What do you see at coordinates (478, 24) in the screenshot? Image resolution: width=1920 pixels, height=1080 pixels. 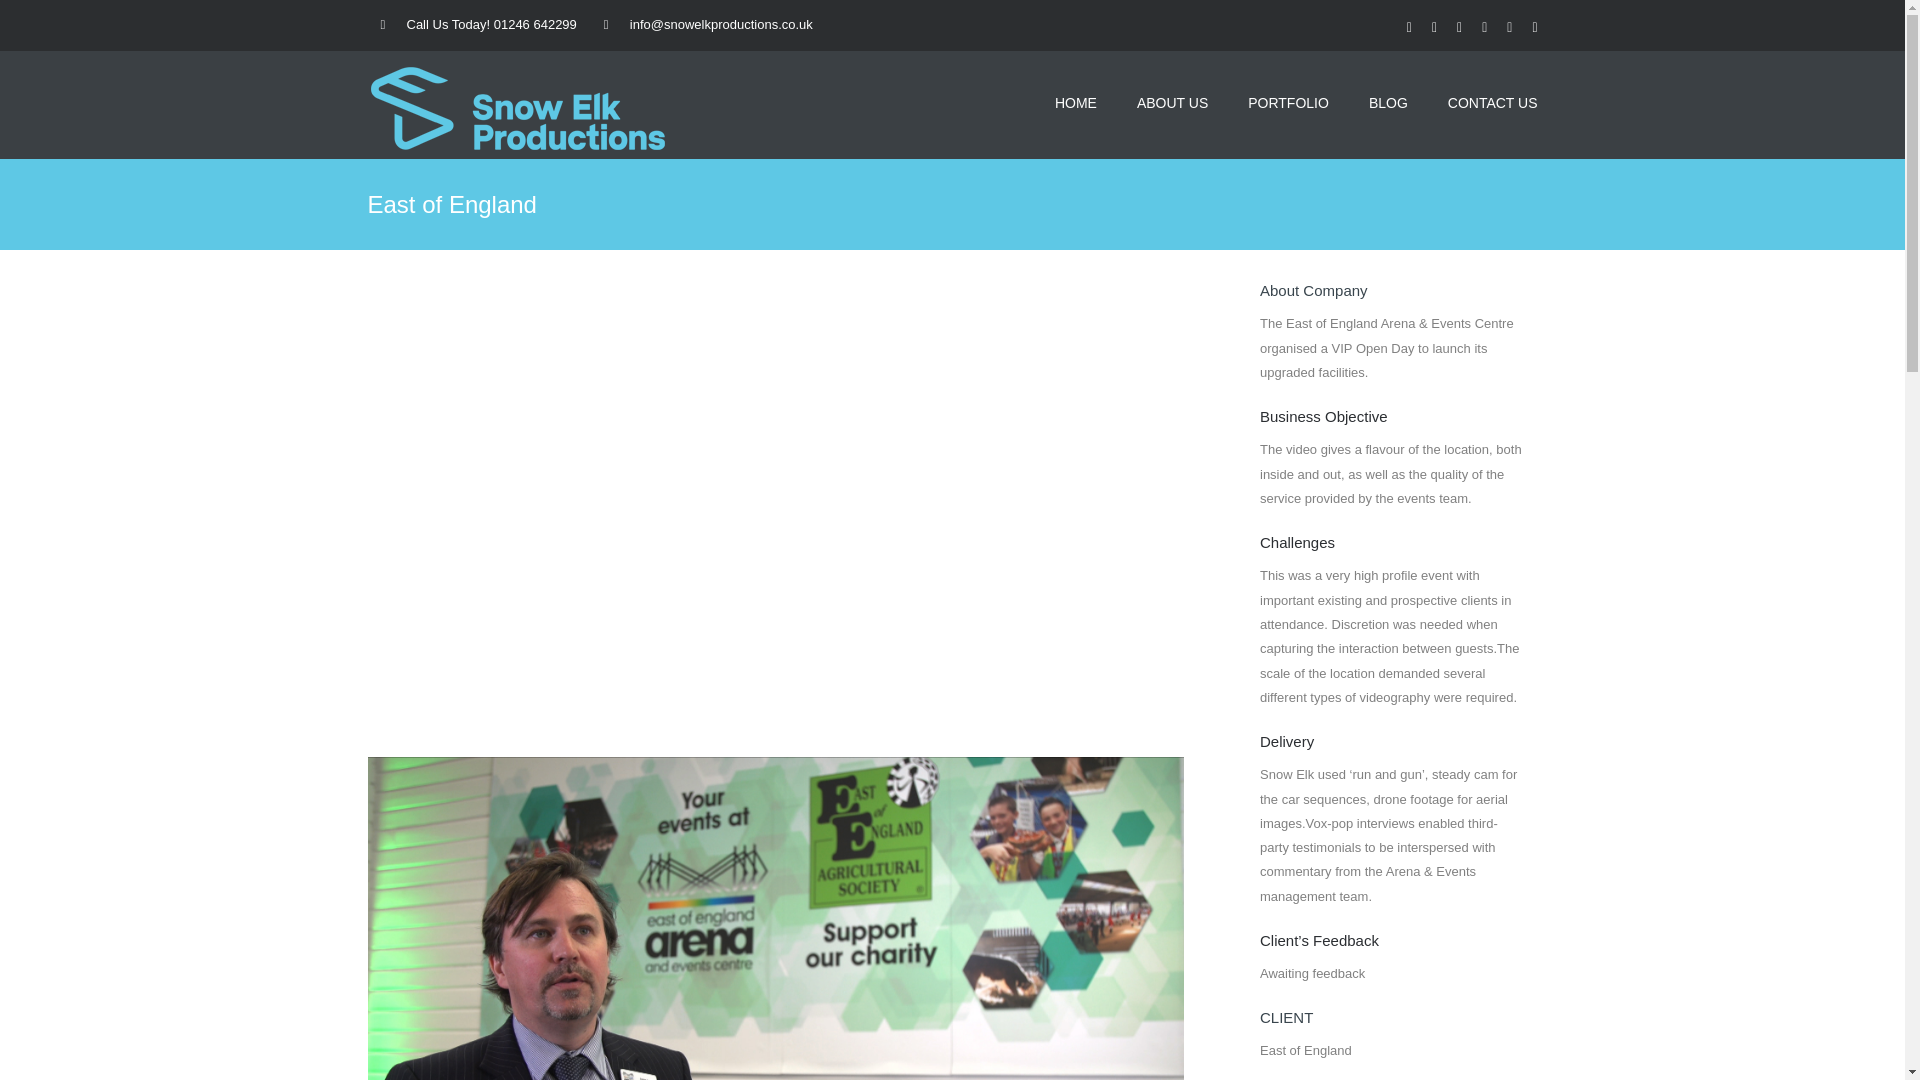 I see `Call Us Today! 01246 642299` at bounding box center [478, 24].